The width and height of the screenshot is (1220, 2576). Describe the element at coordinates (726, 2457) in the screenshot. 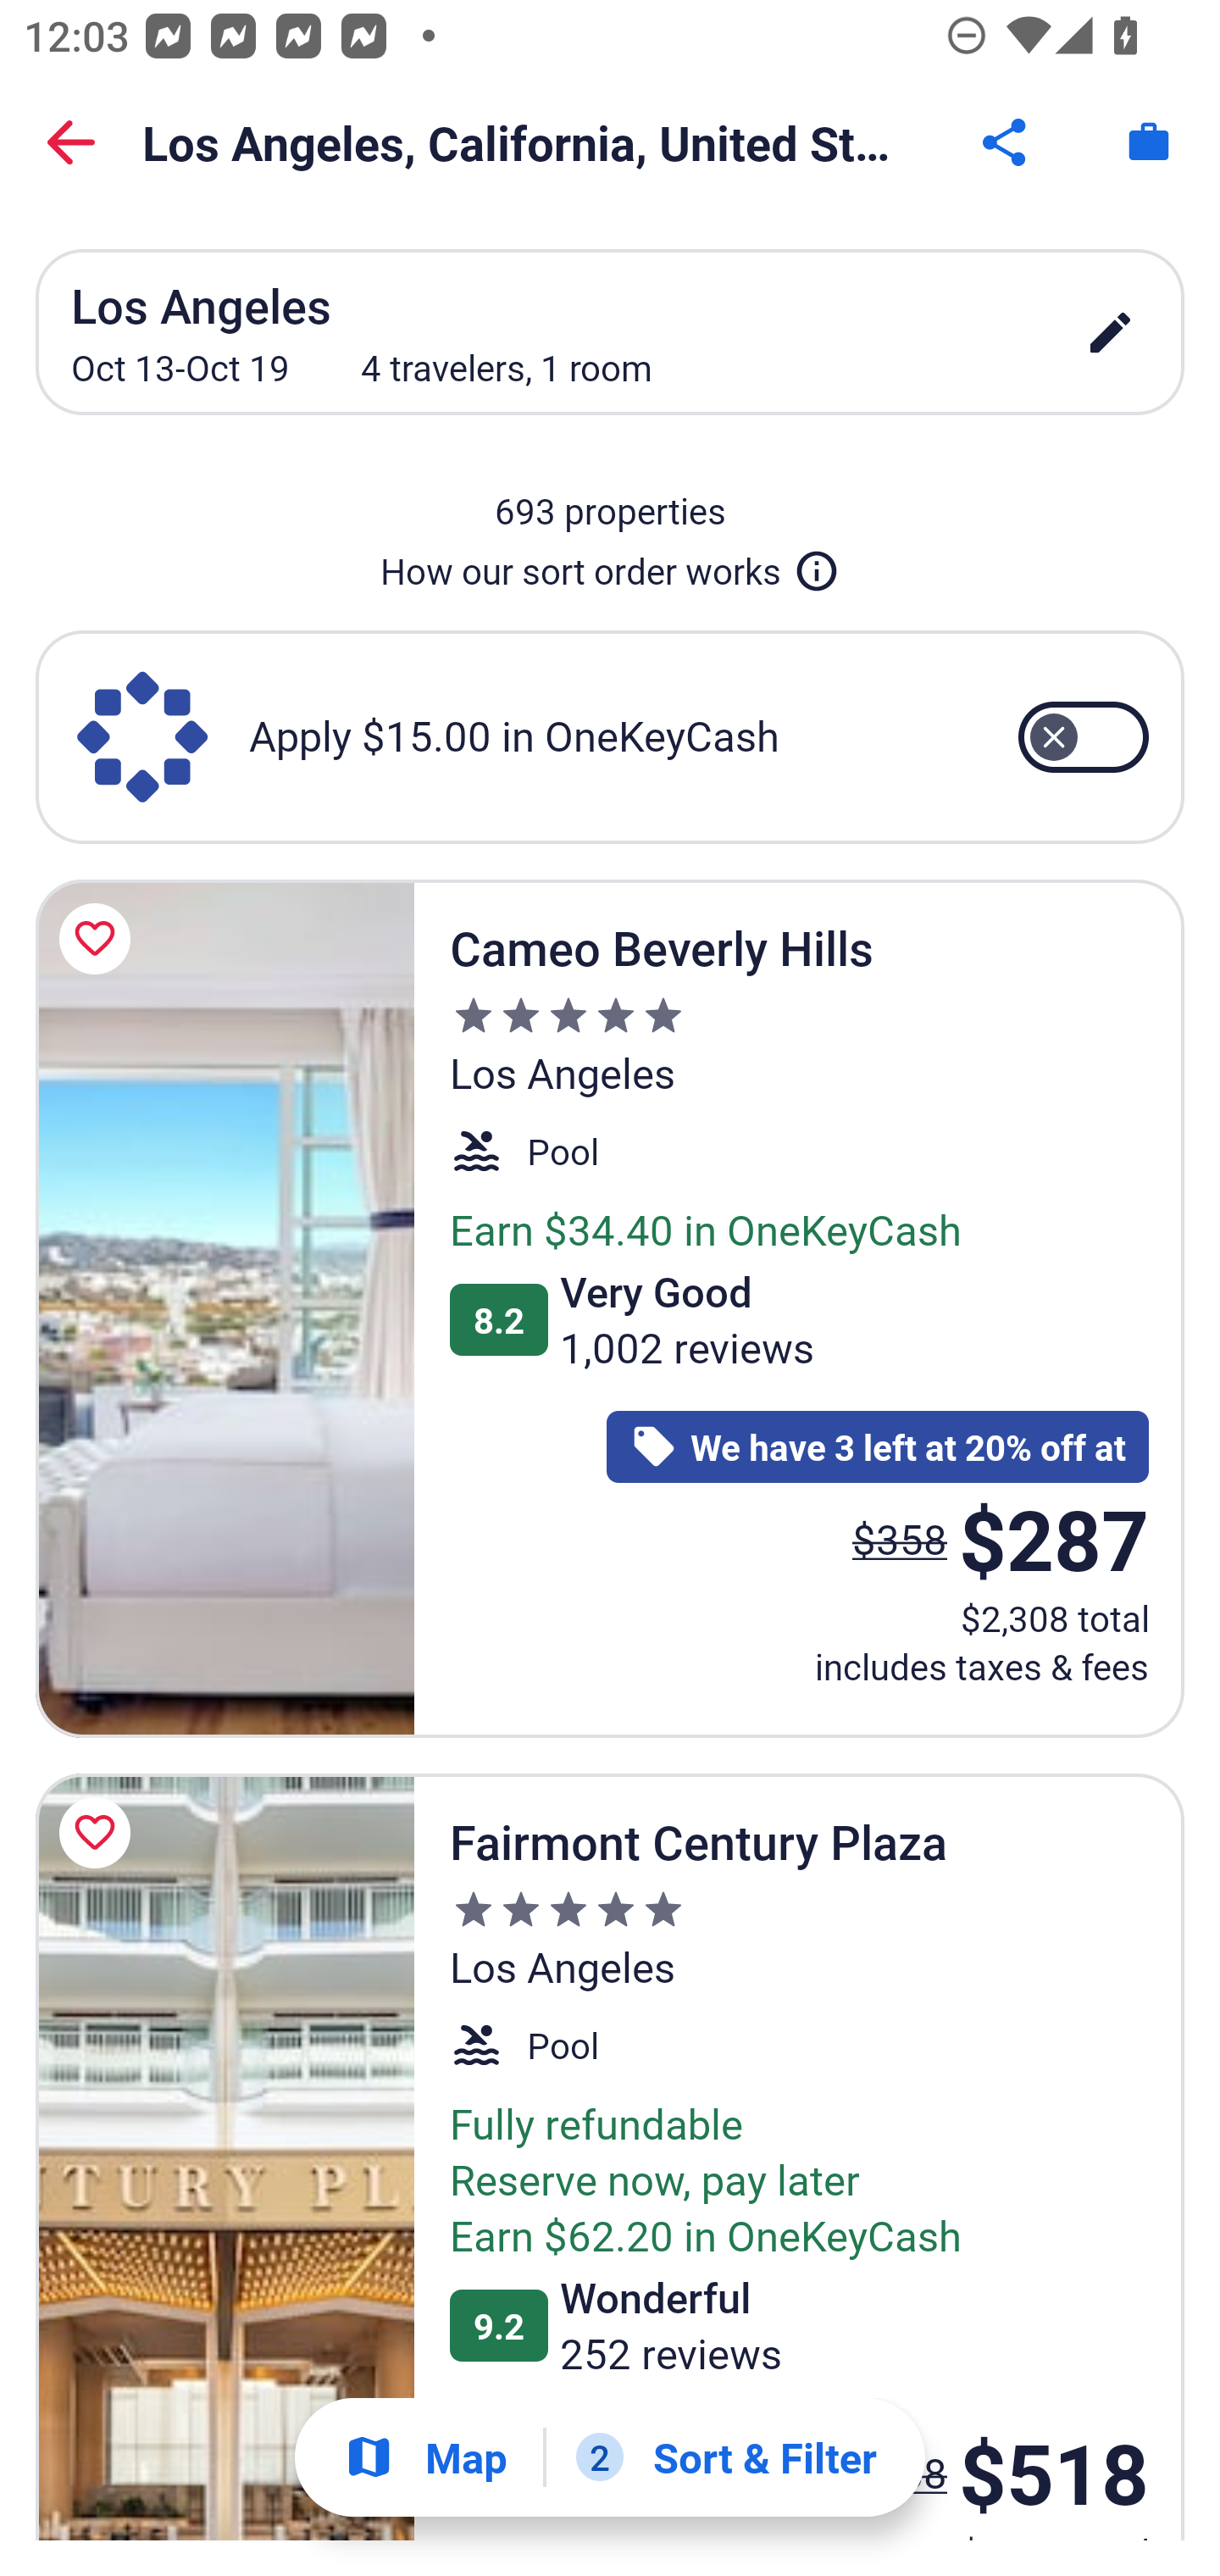

I see `2 Sort & Filter 2 Filters applied. Filters Button` at that location.